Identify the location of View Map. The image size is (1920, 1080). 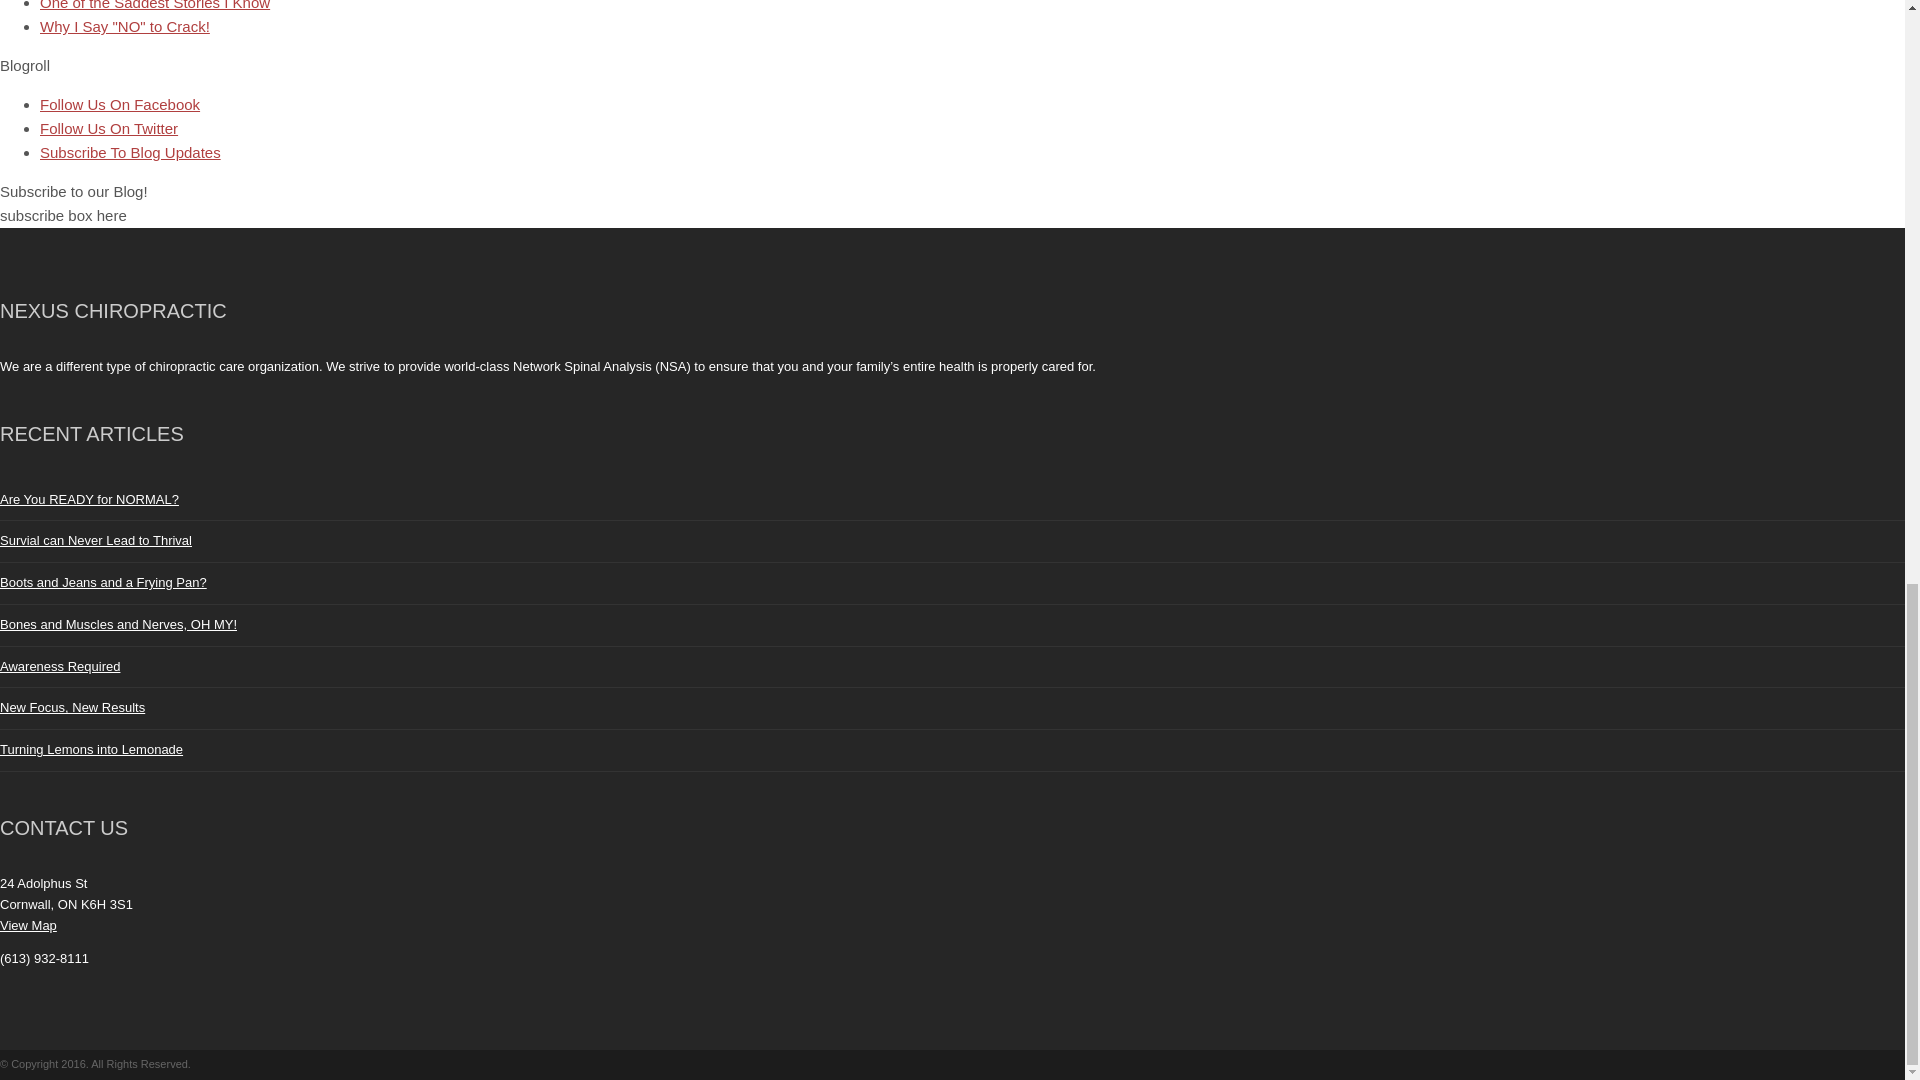
(28, 926).